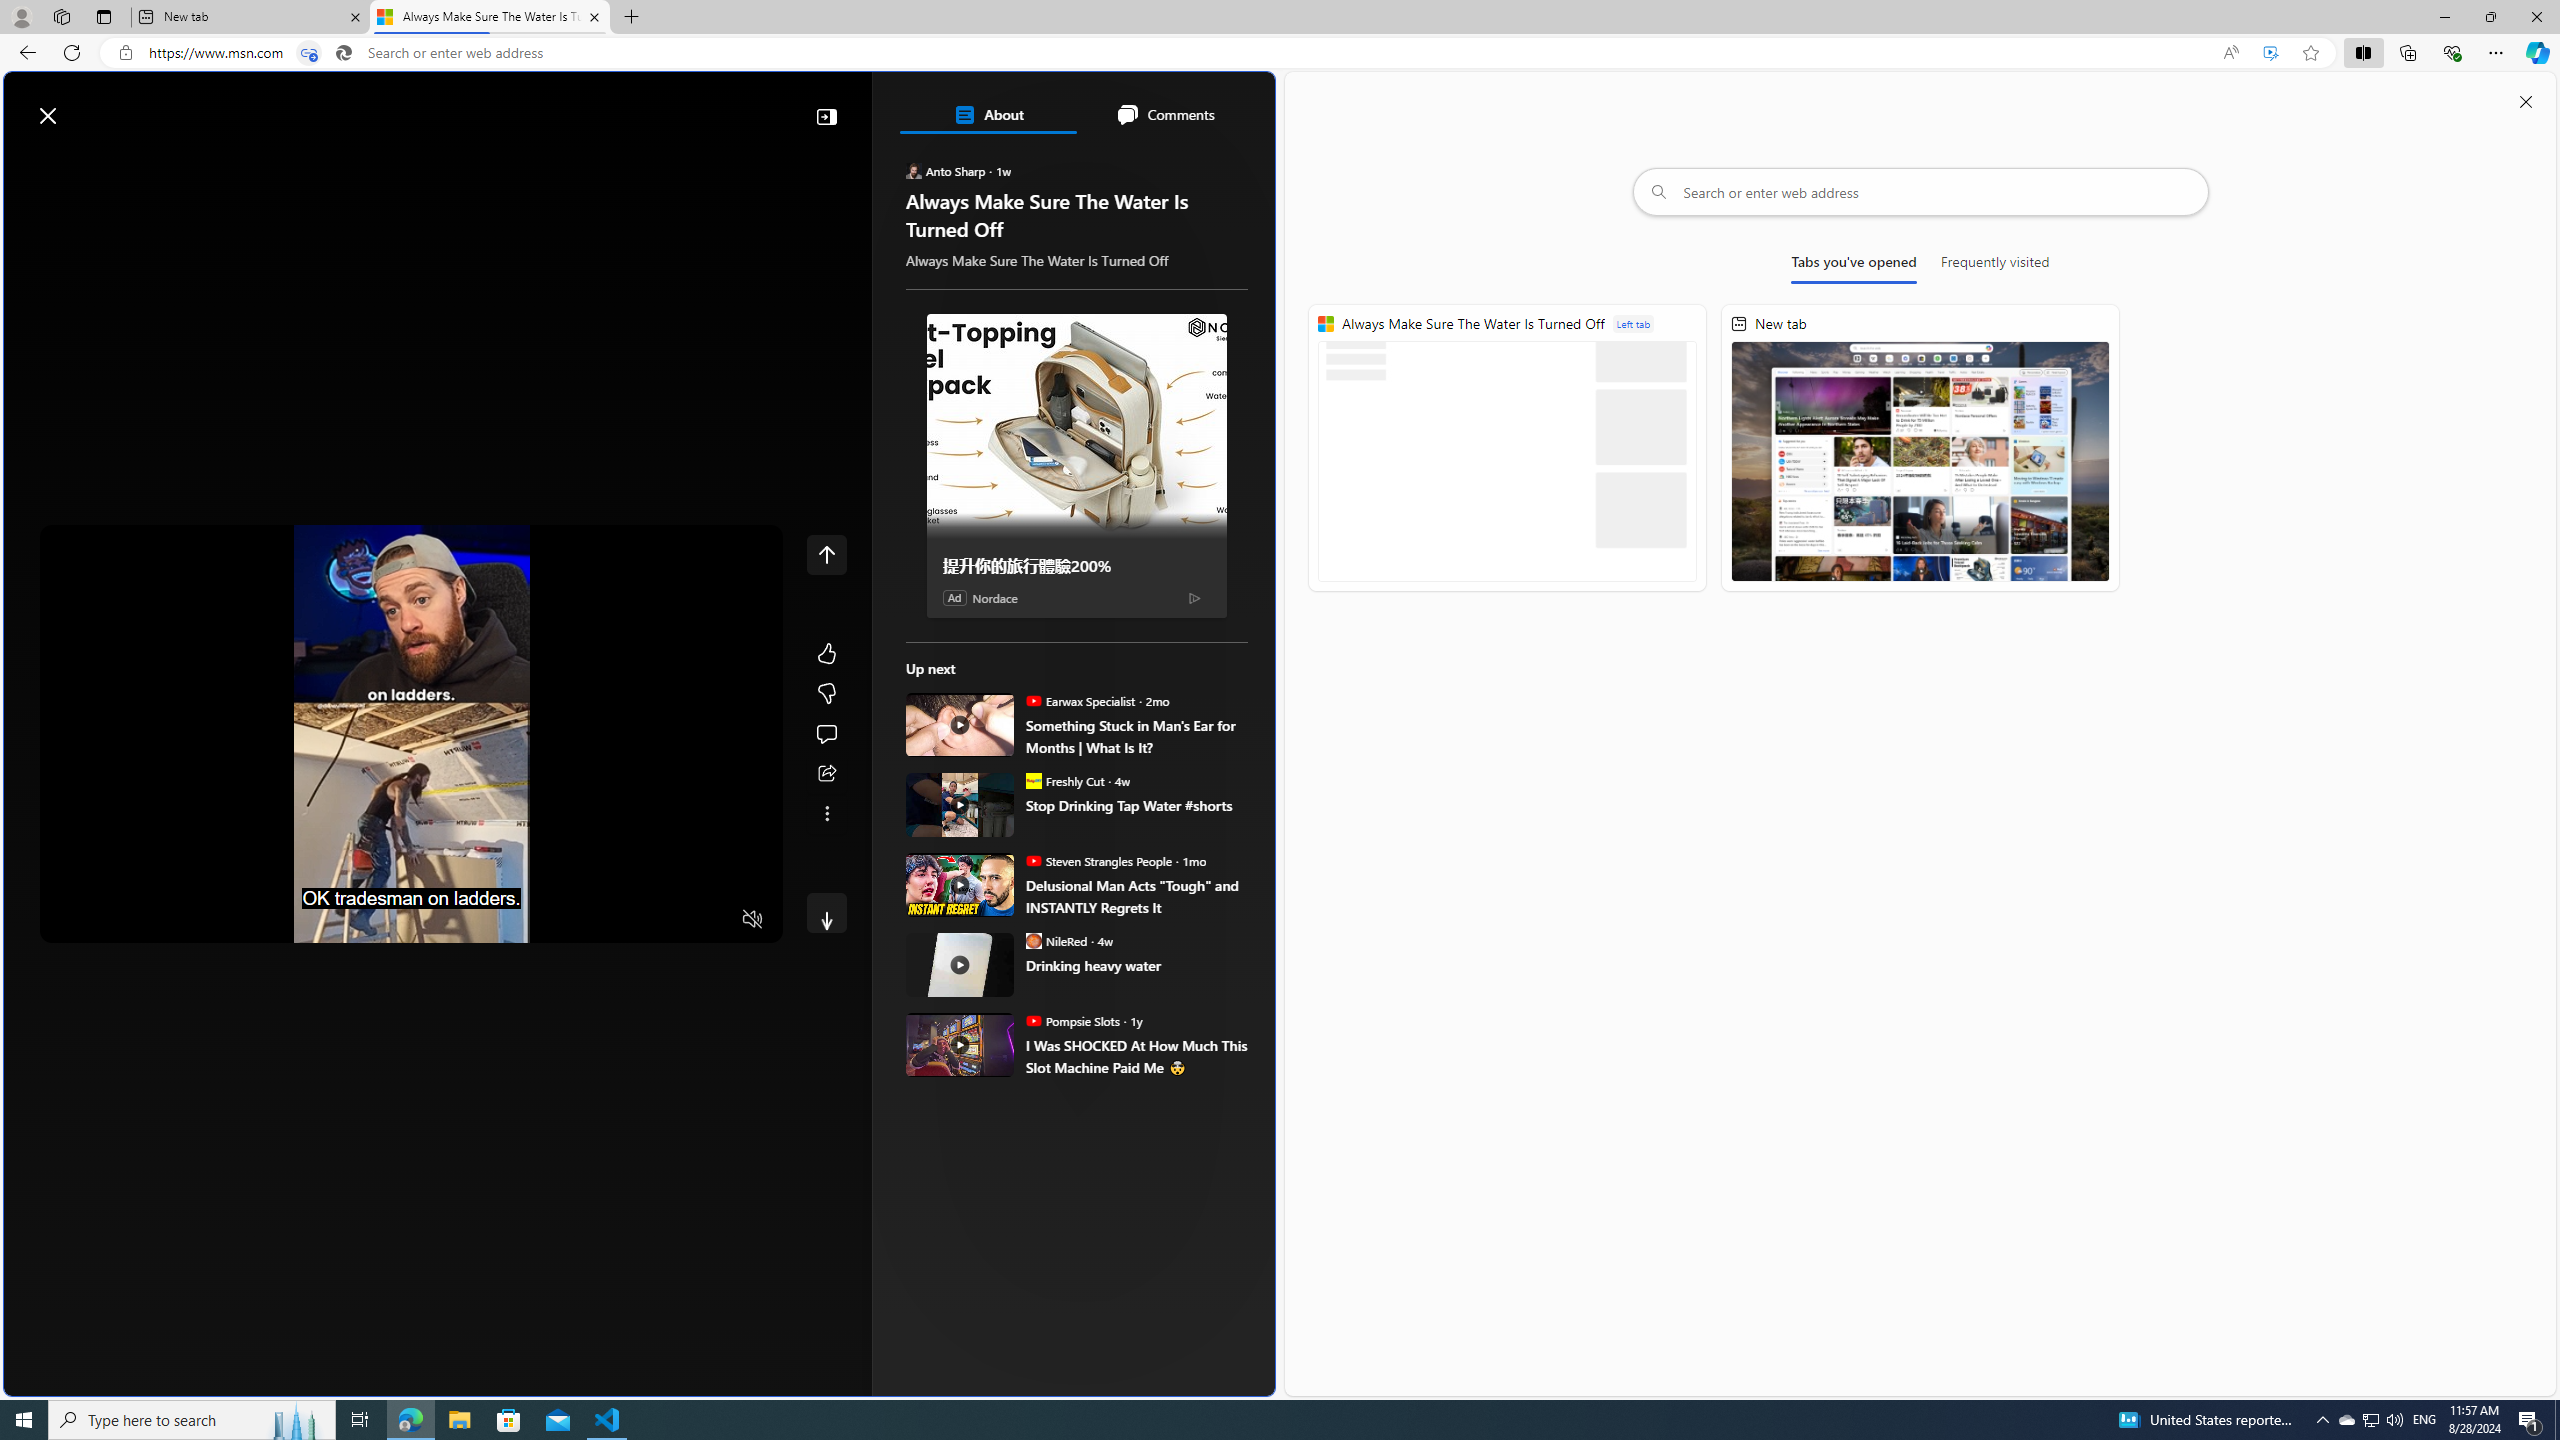 Image resolution: width=2560 pixels, height=1440 pixels. I want to click on Workspaces, so click(61, 16).